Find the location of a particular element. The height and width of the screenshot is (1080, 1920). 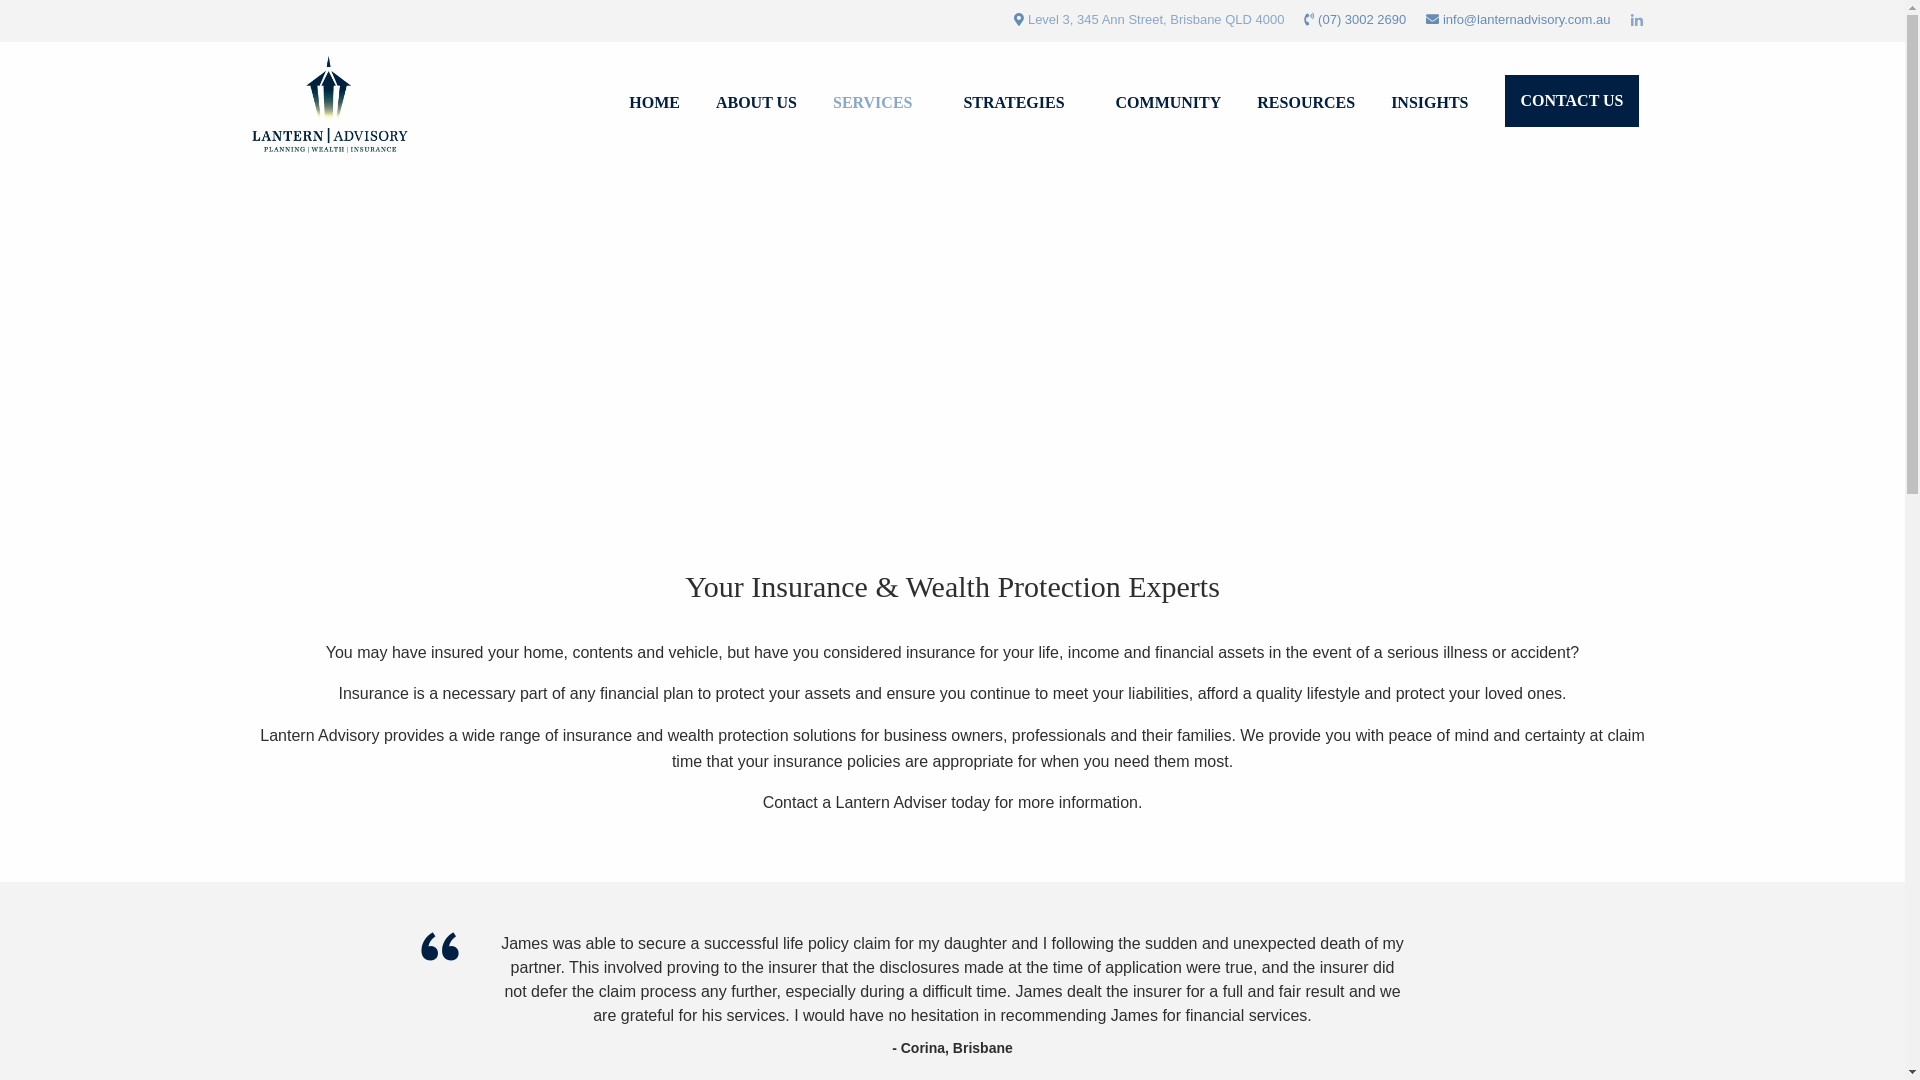

COMMUNITY is located at coordinates (1169, 105).